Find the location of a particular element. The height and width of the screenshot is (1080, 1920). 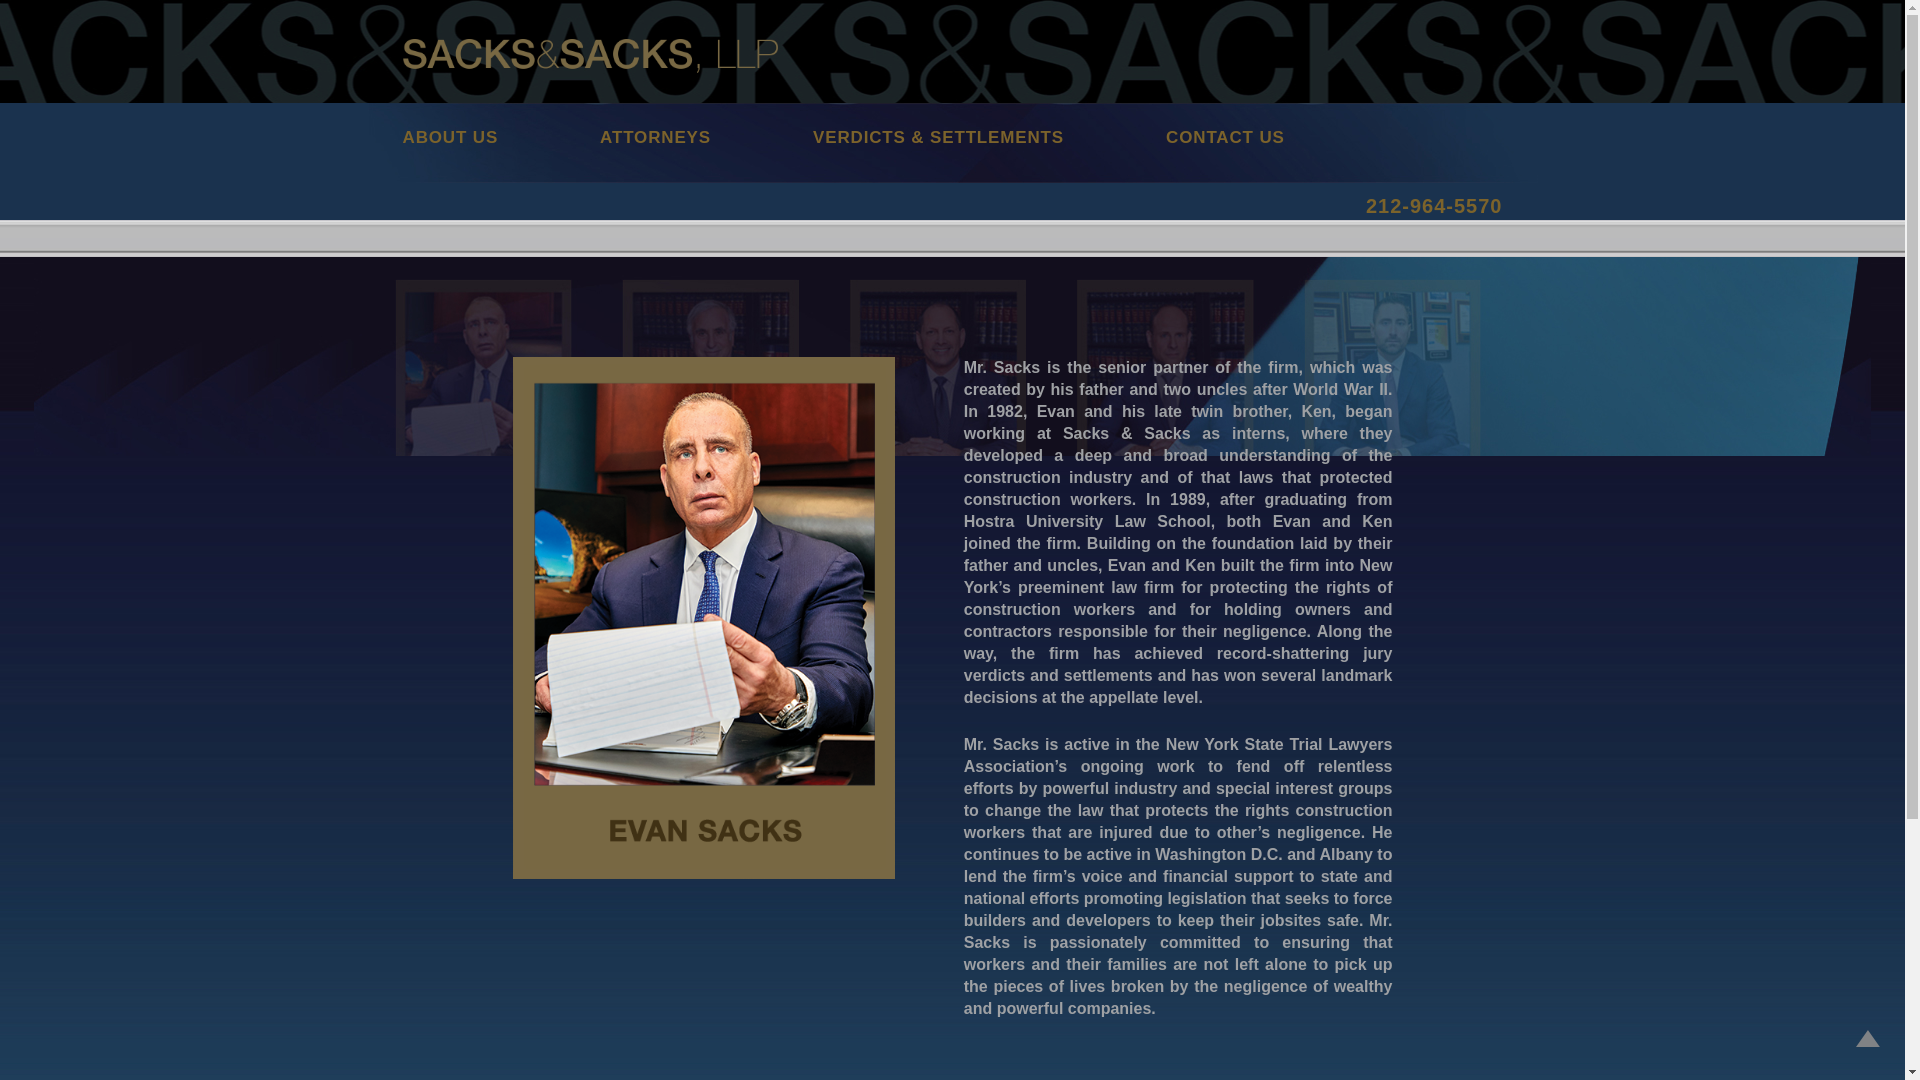

212-964-5570 is located at coordinates (1434, 206).